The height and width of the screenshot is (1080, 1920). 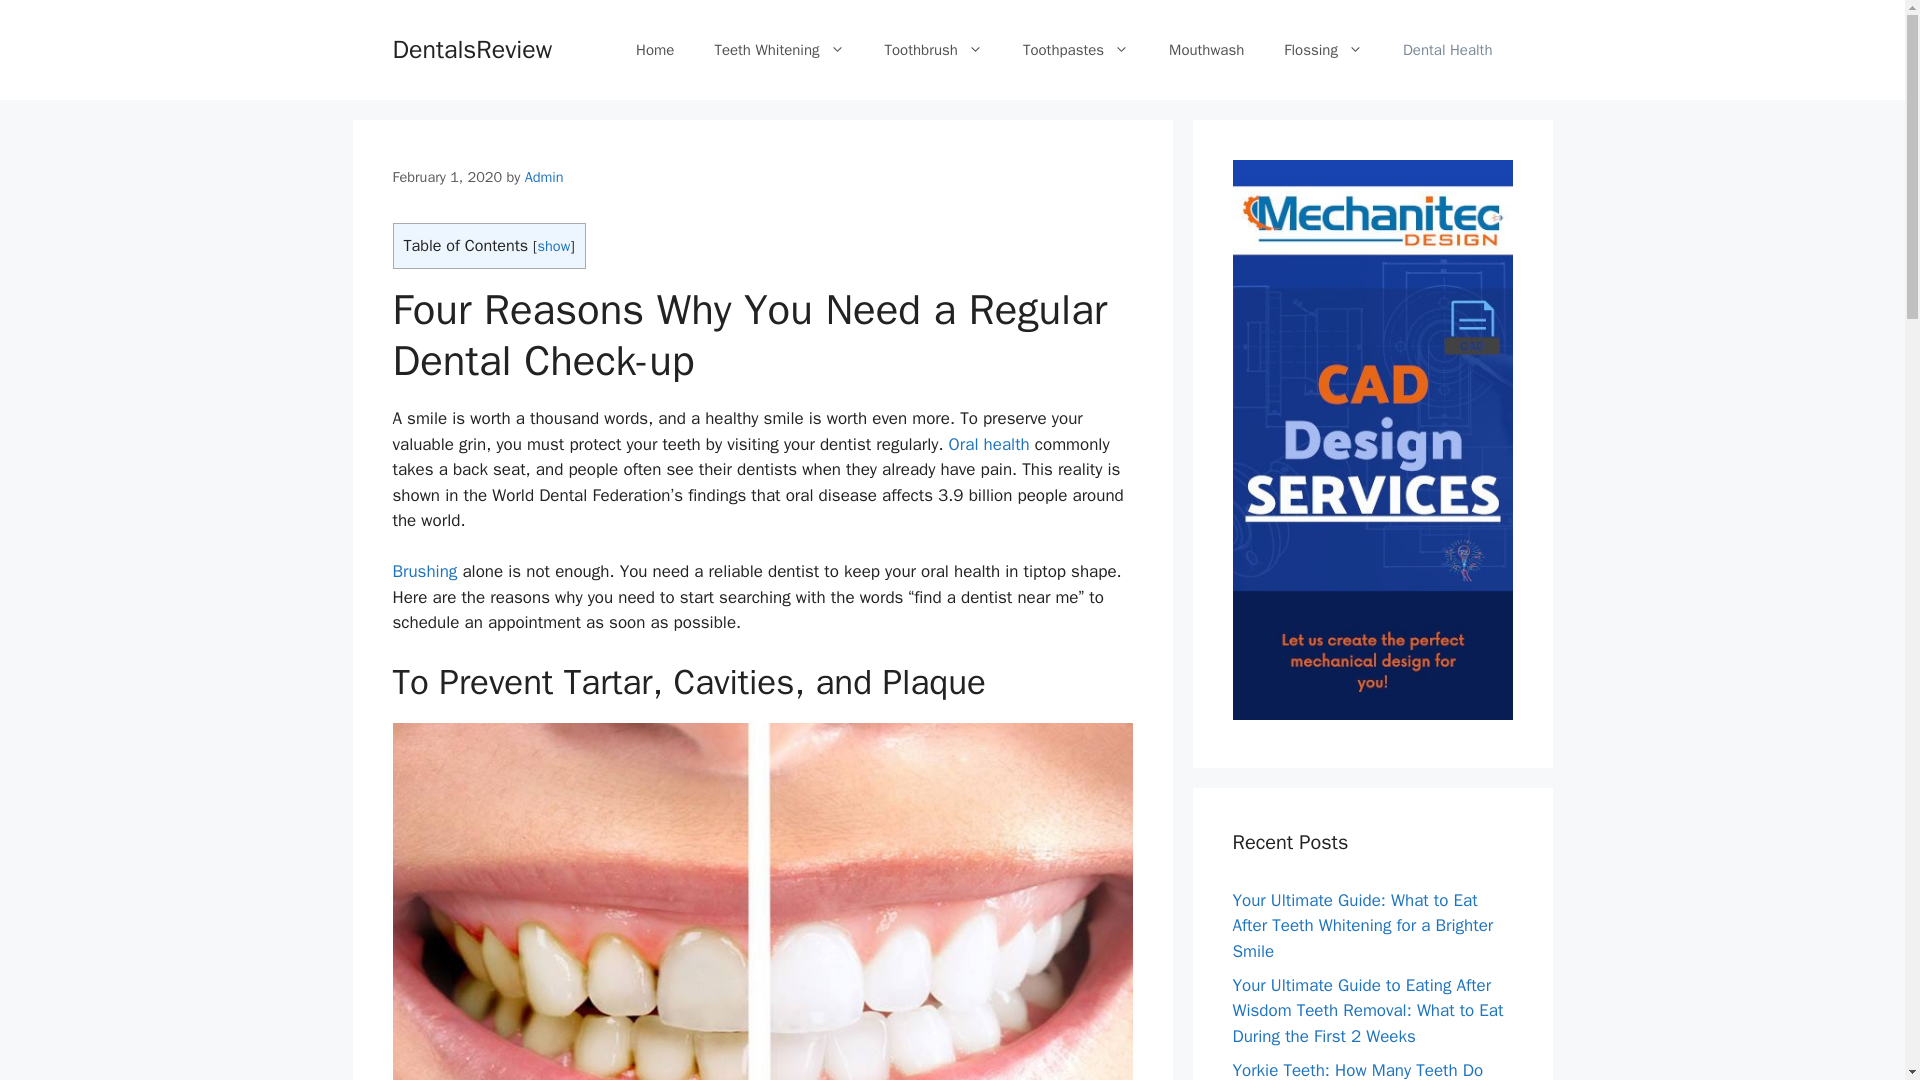 What do you see at coordinates (654, 50) in the screenshot?
I see `Home` at bounding box center [654, 50].